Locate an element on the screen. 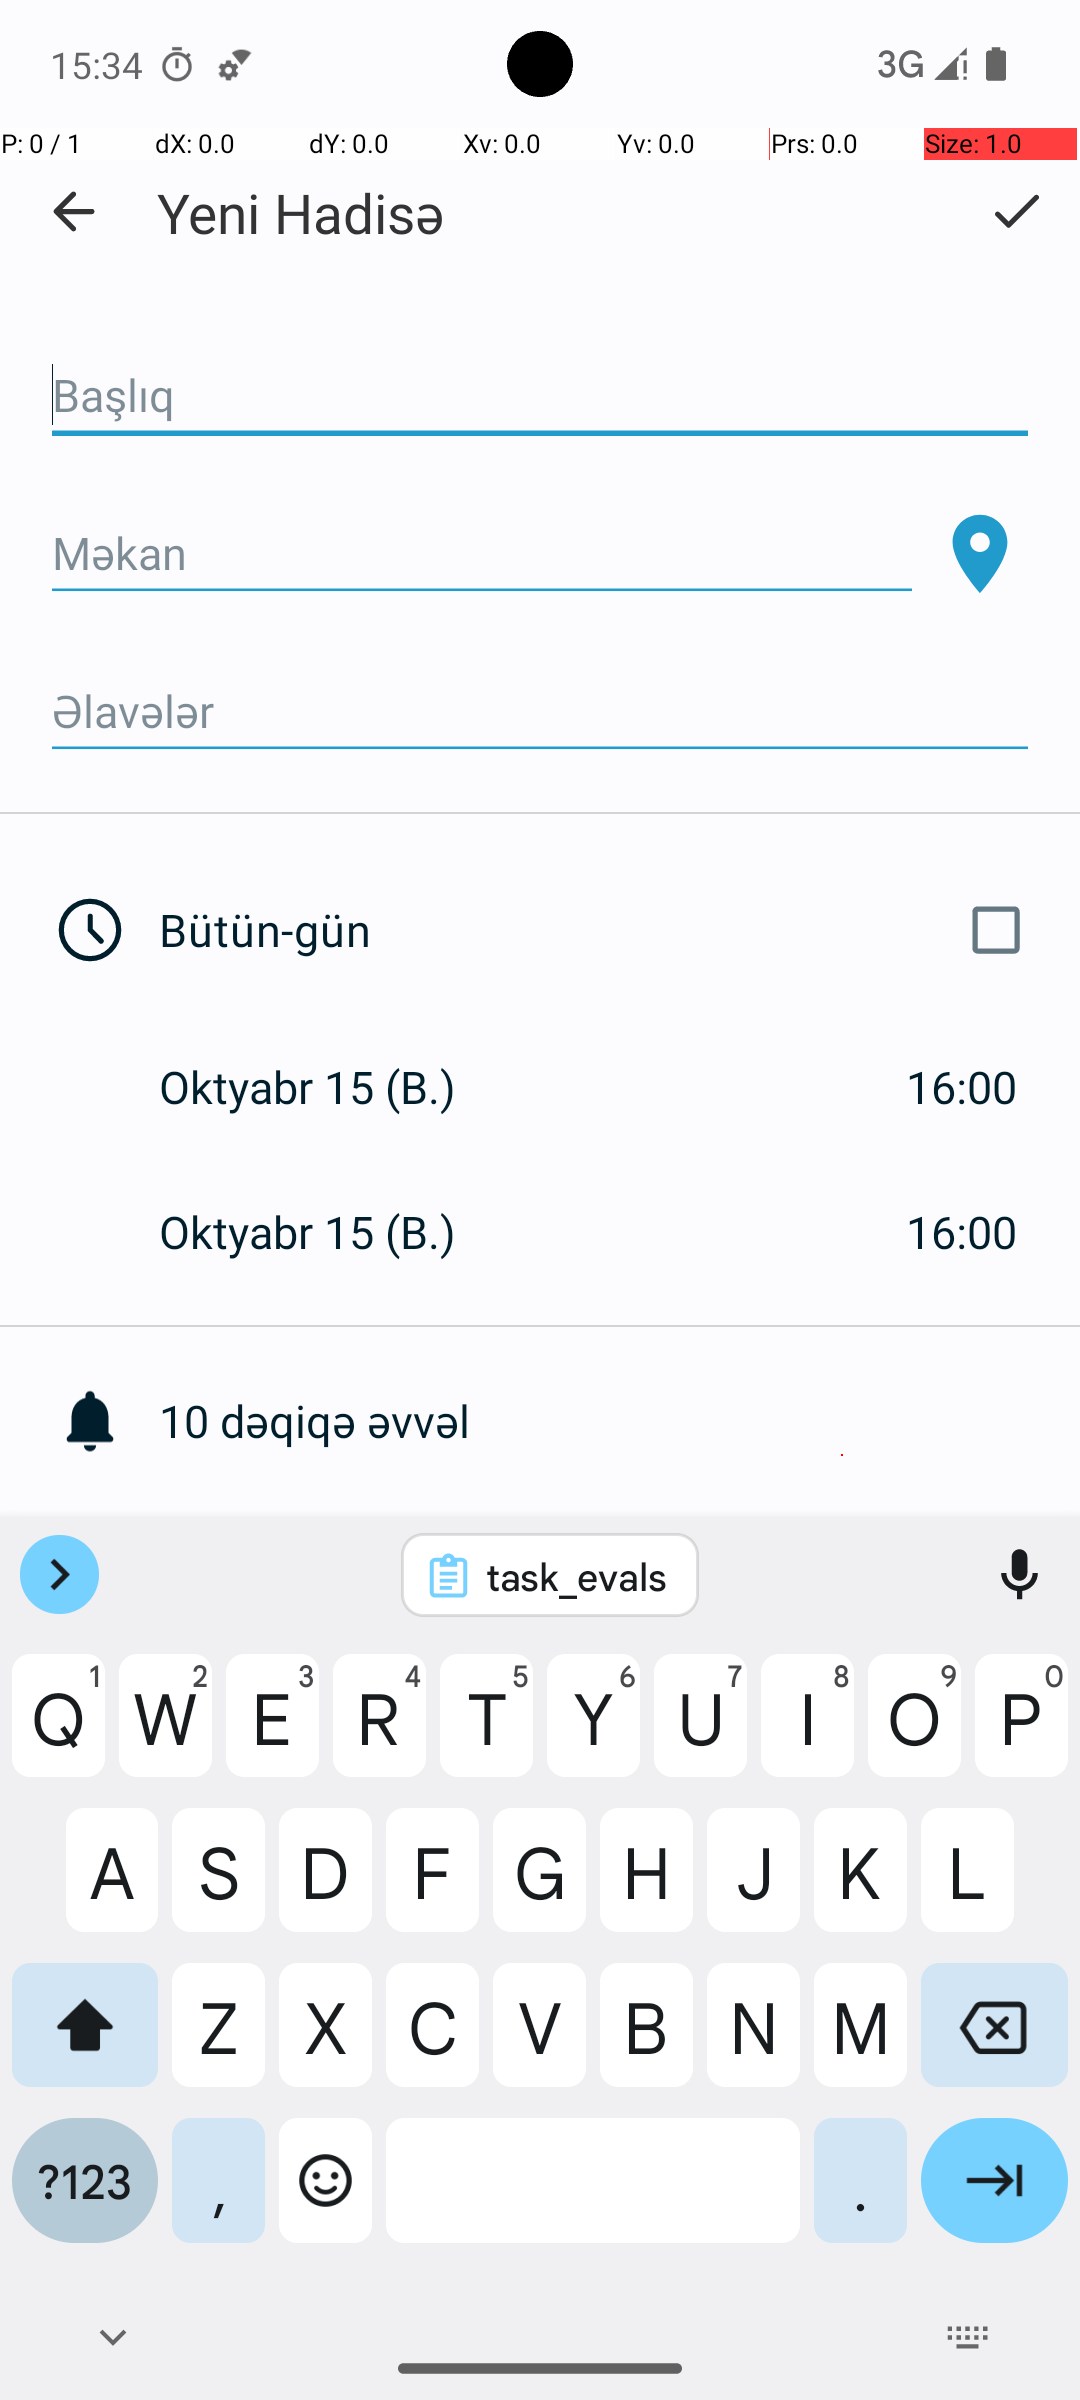  Başlıq is located at coordinates (540, 396).